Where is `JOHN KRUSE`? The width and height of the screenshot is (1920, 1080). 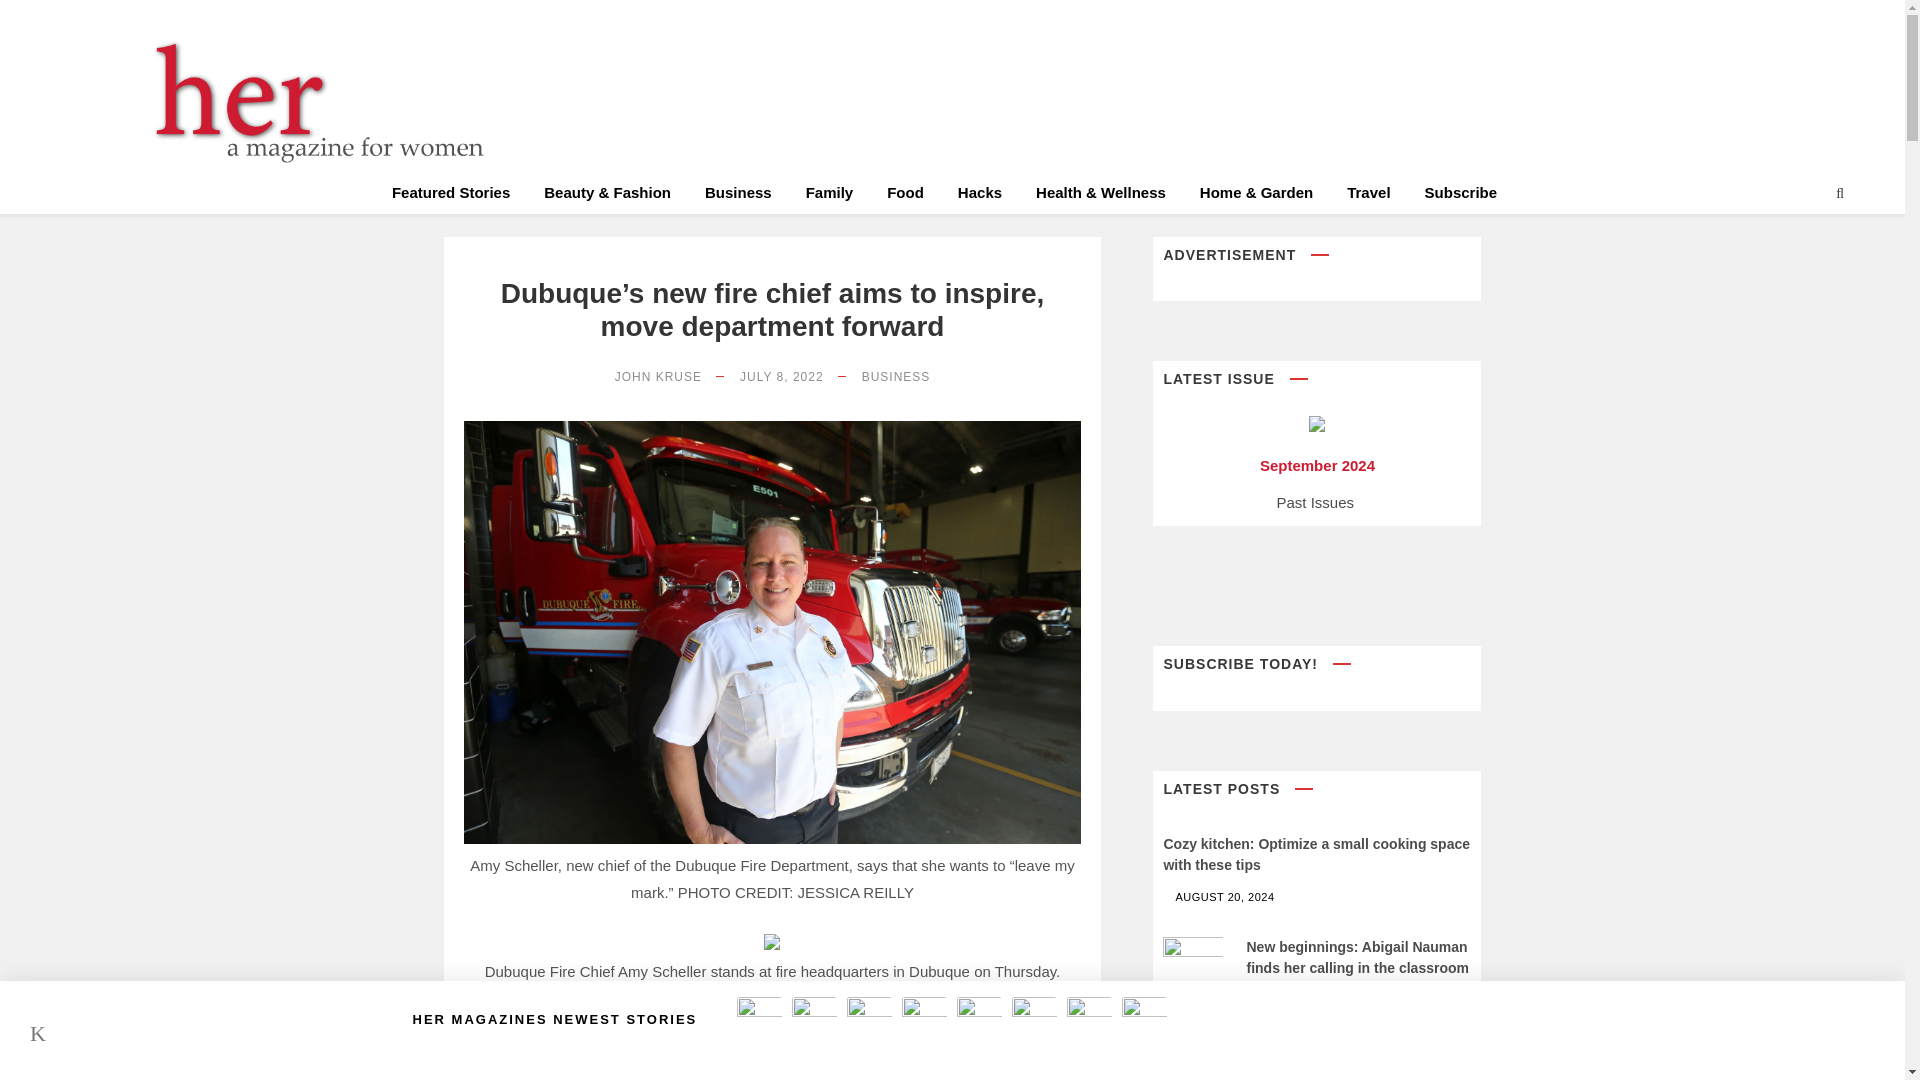 JOHN KRUSE is located at coordinates (658, 377).